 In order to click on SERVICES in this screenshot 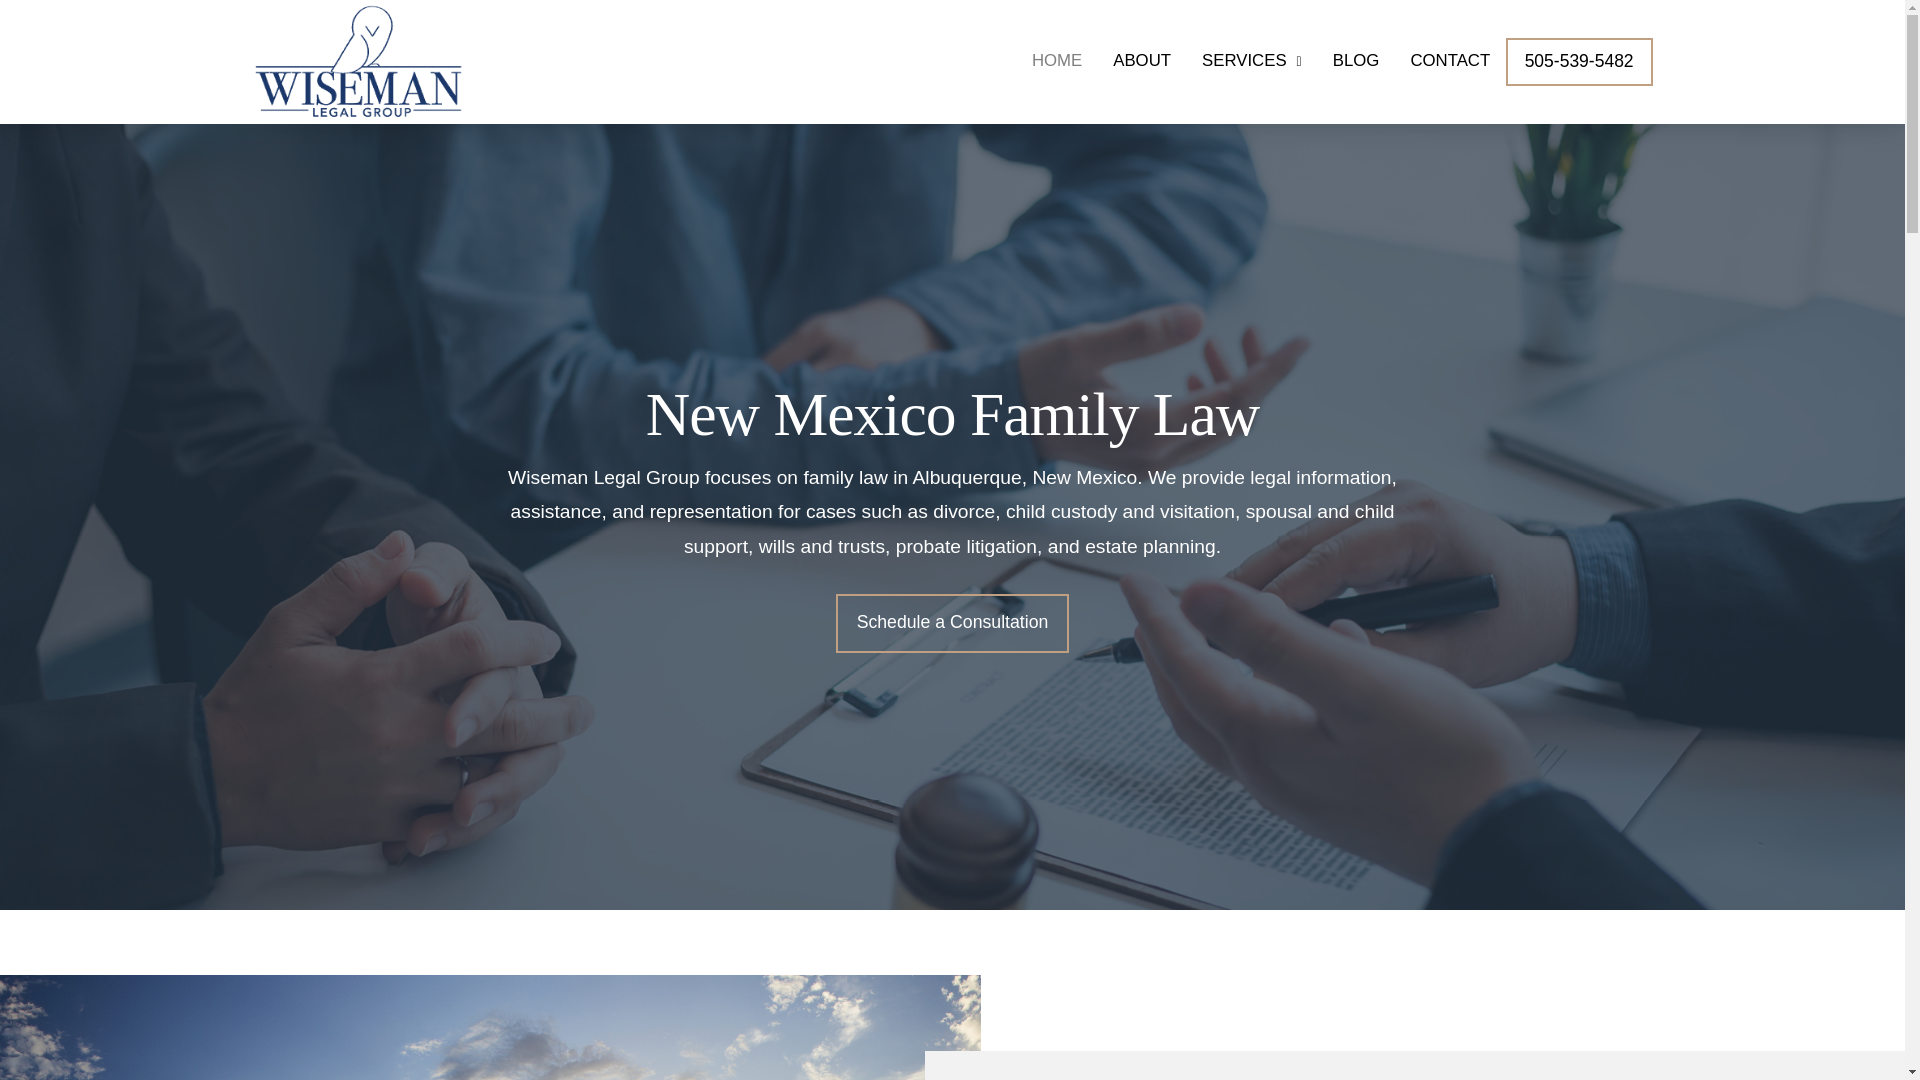, I will do `click(1252, 62)`.